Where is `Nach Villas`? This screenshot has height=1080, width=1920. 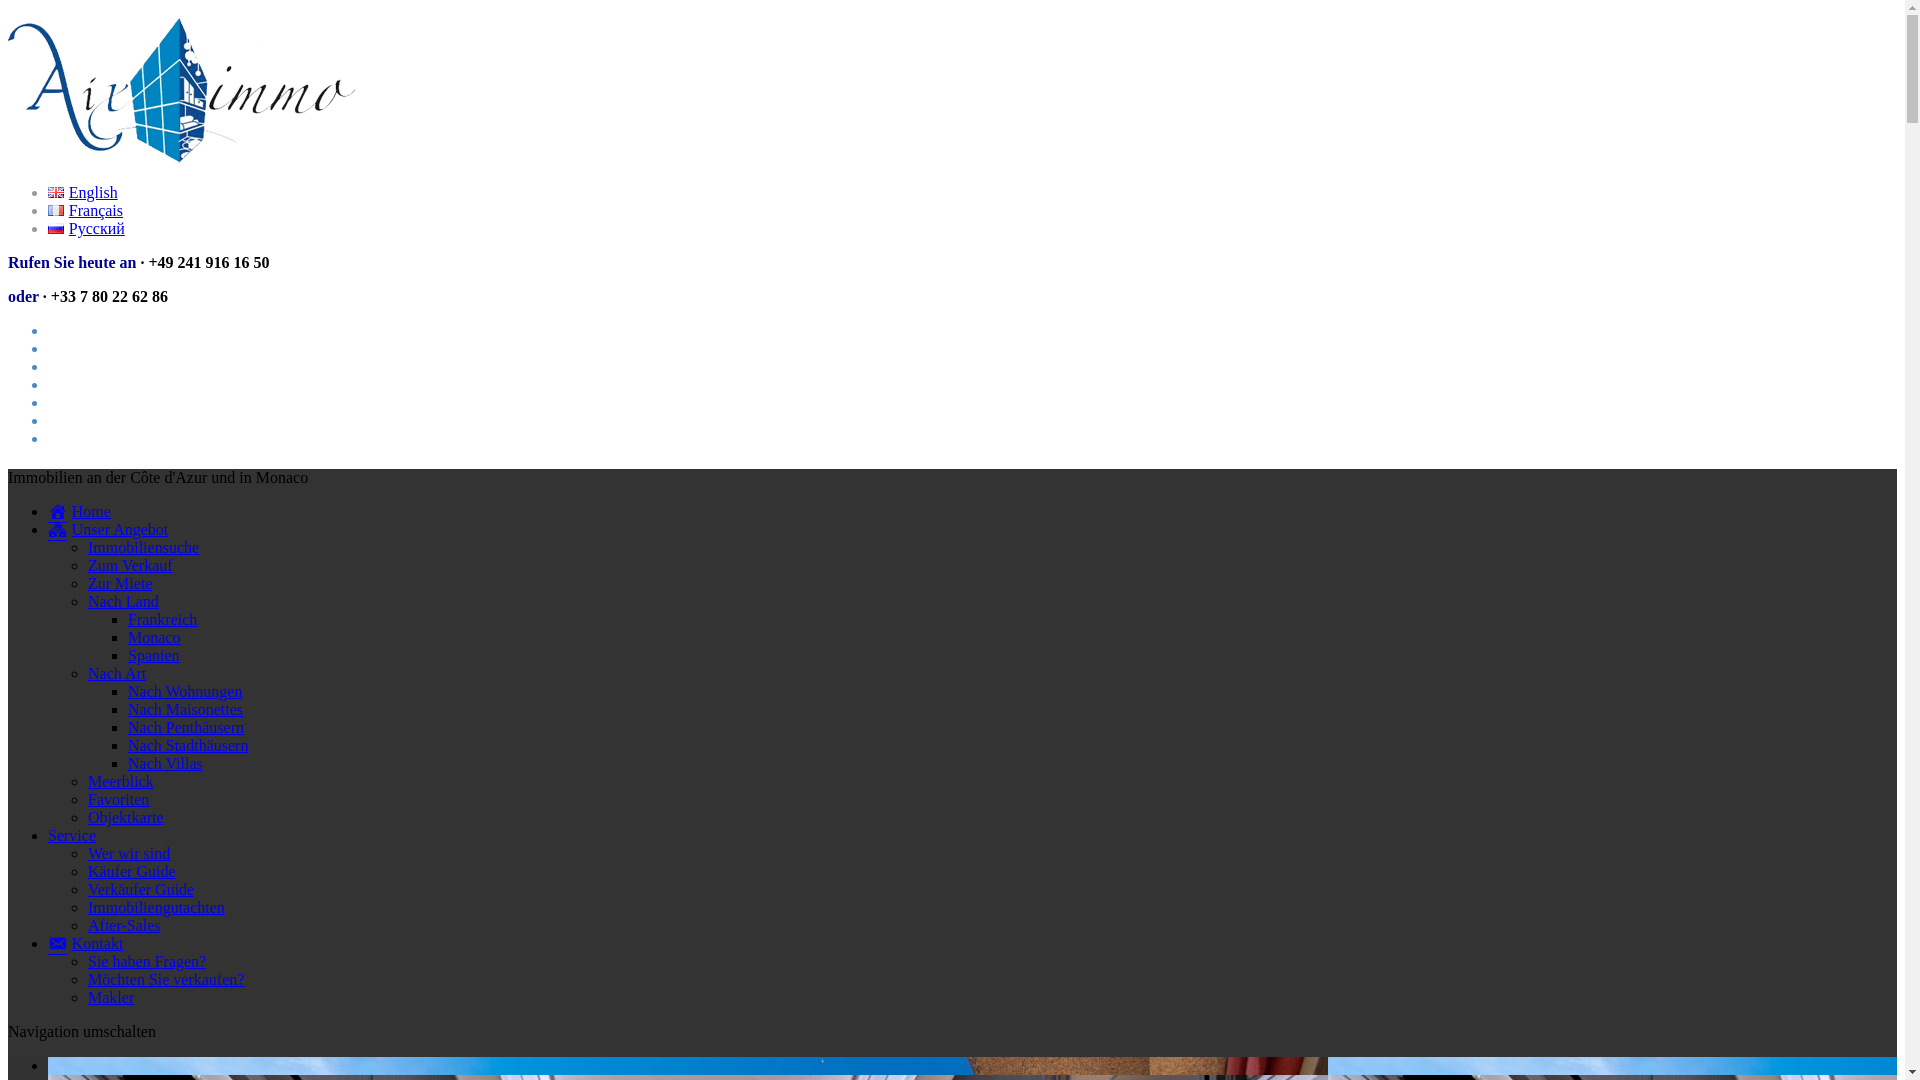 Nach Villas is located at coordinates (166, 764).